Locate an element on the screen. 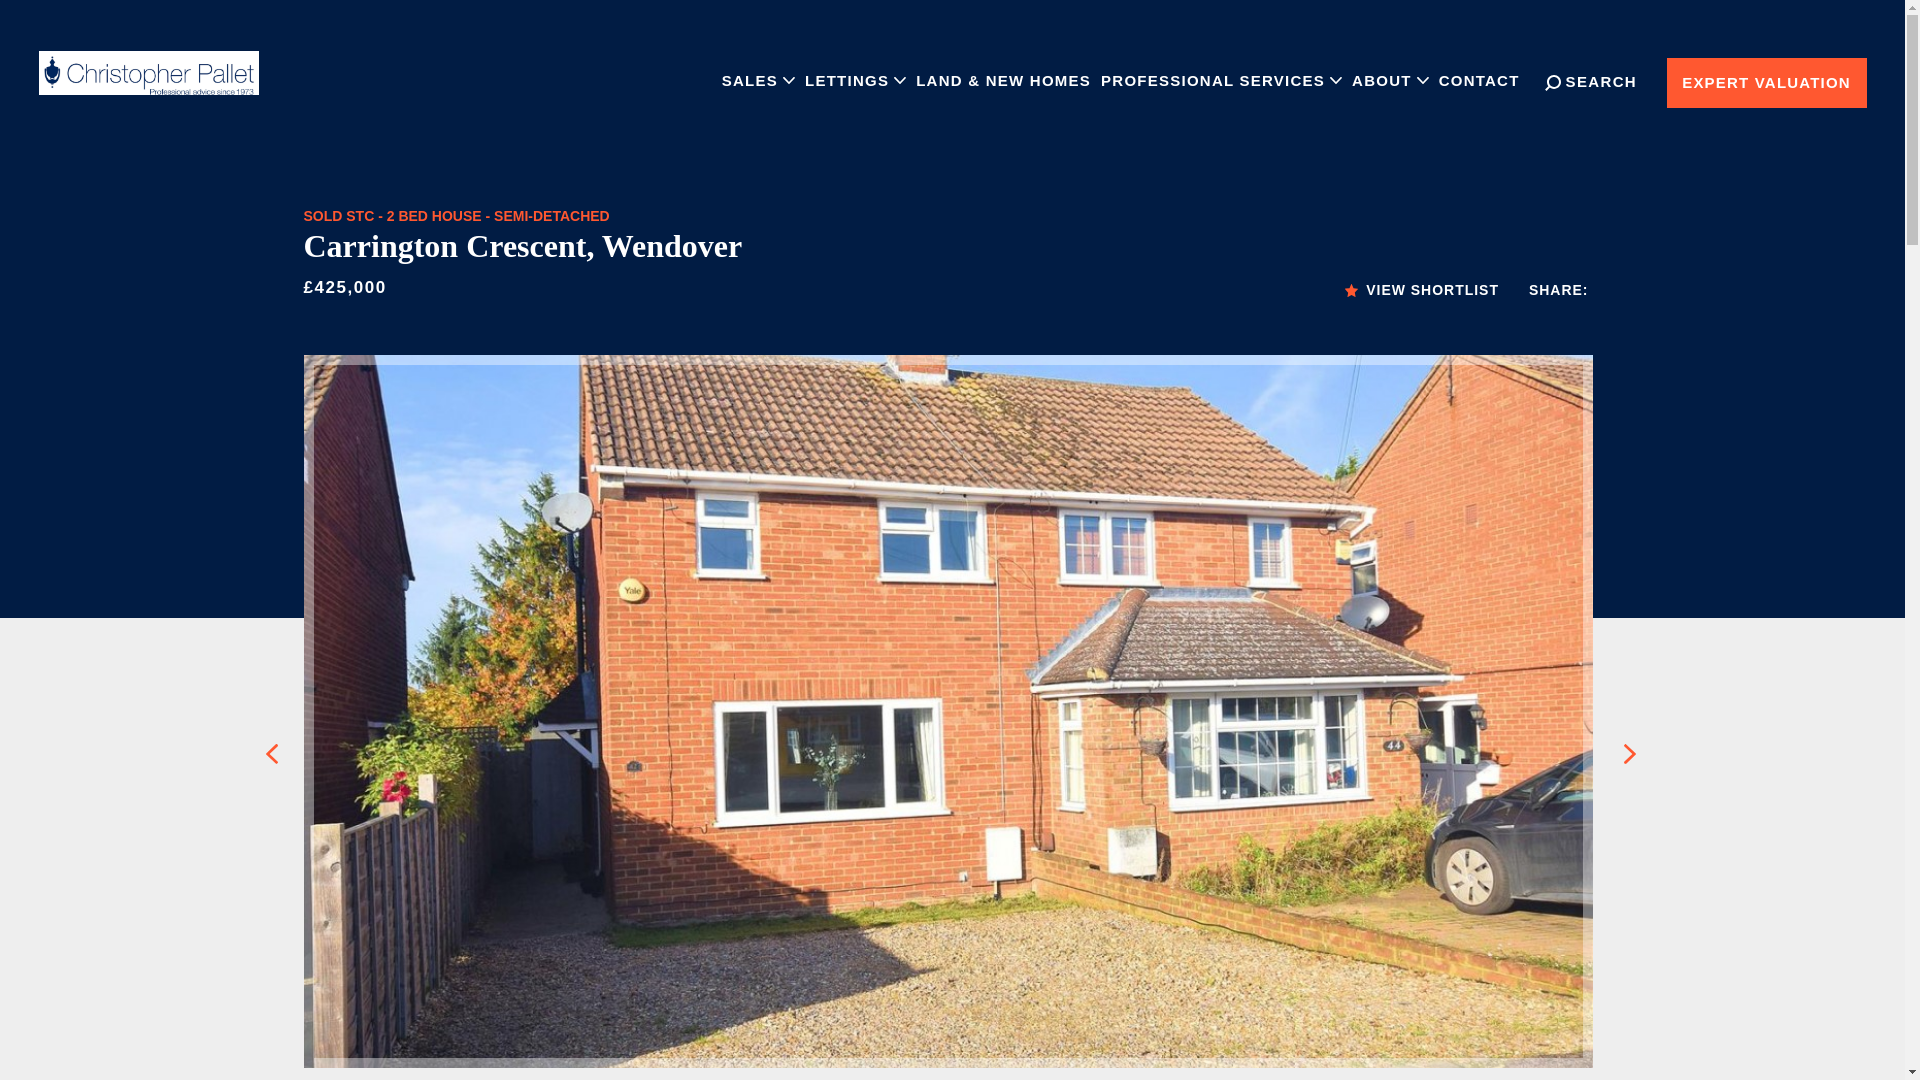  PROFESSIONAL SERVICES is located at coordinates (1222, 81).